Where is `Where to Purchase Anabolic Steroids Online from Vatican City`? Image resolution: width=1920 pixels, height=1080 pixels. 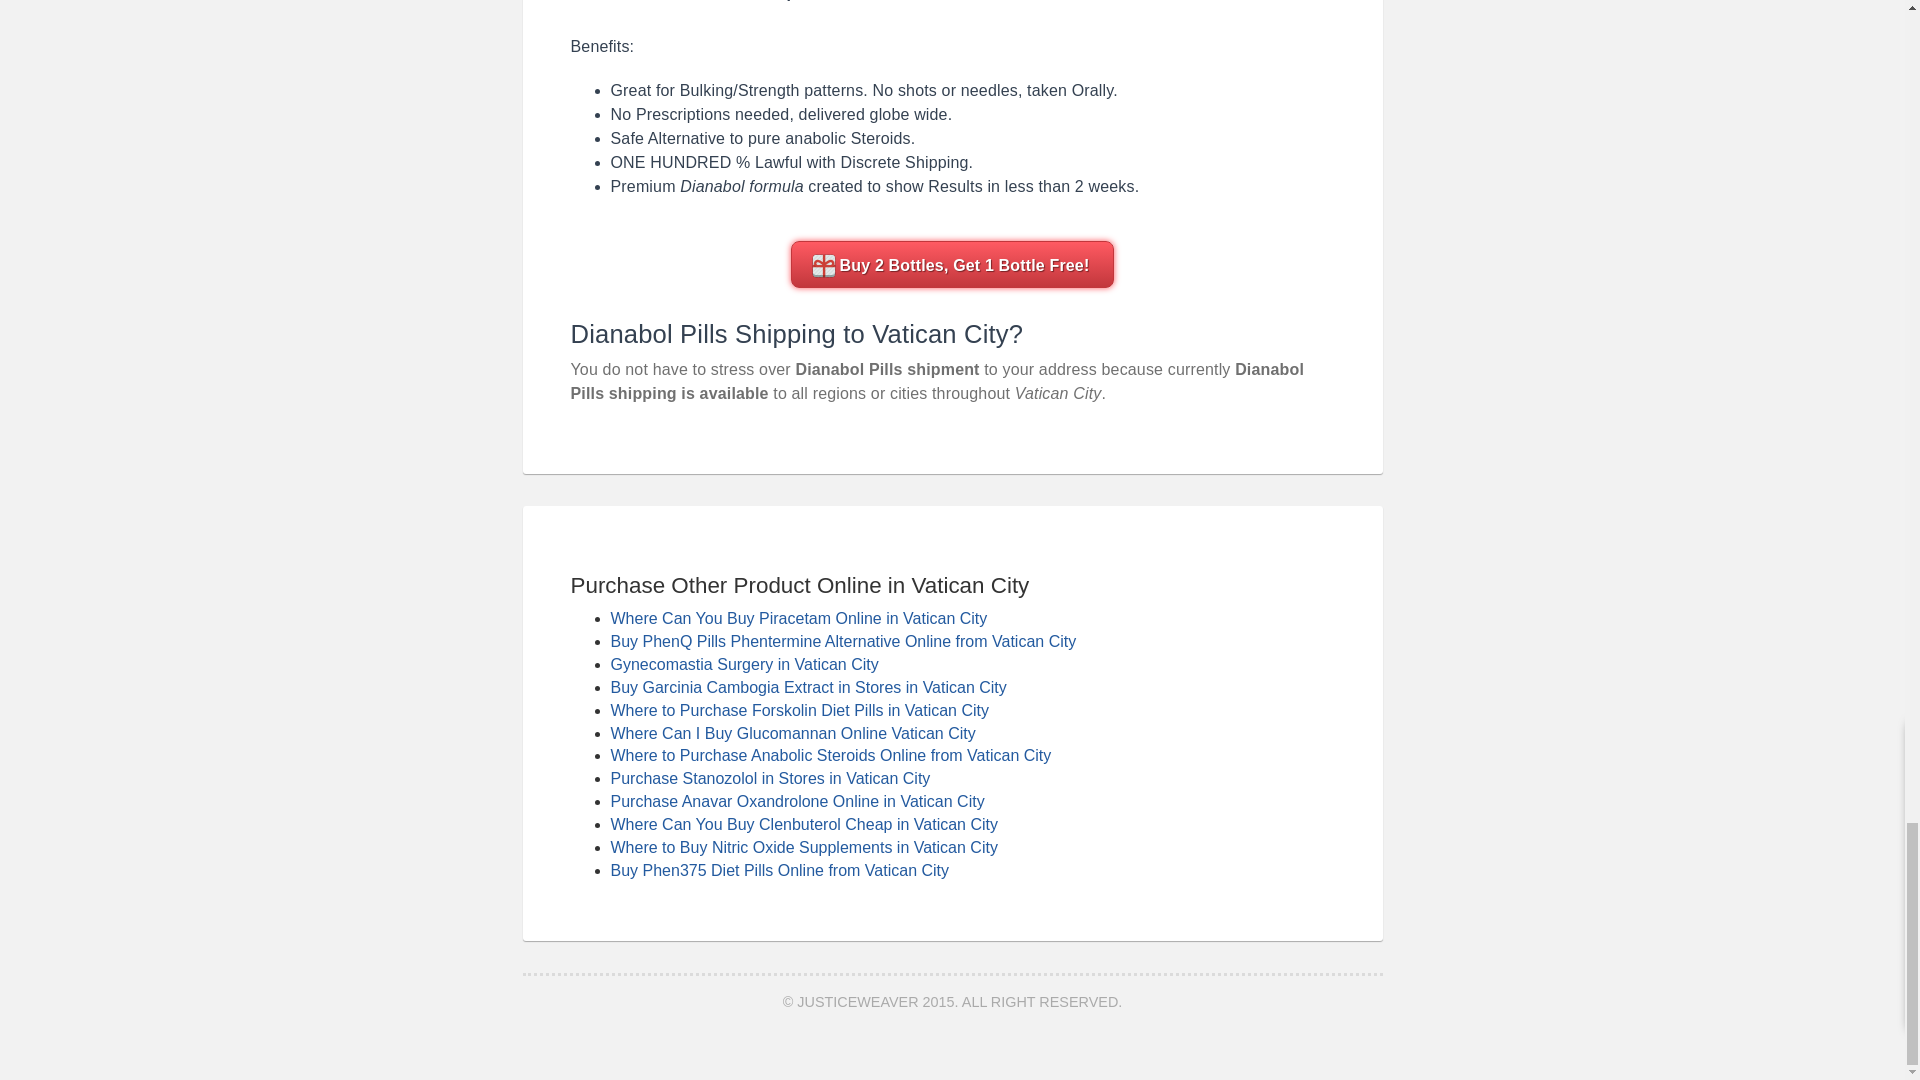
Where to Purchase Anabolic Steroids Online from Vatican City is located at coordinates (830, 755).